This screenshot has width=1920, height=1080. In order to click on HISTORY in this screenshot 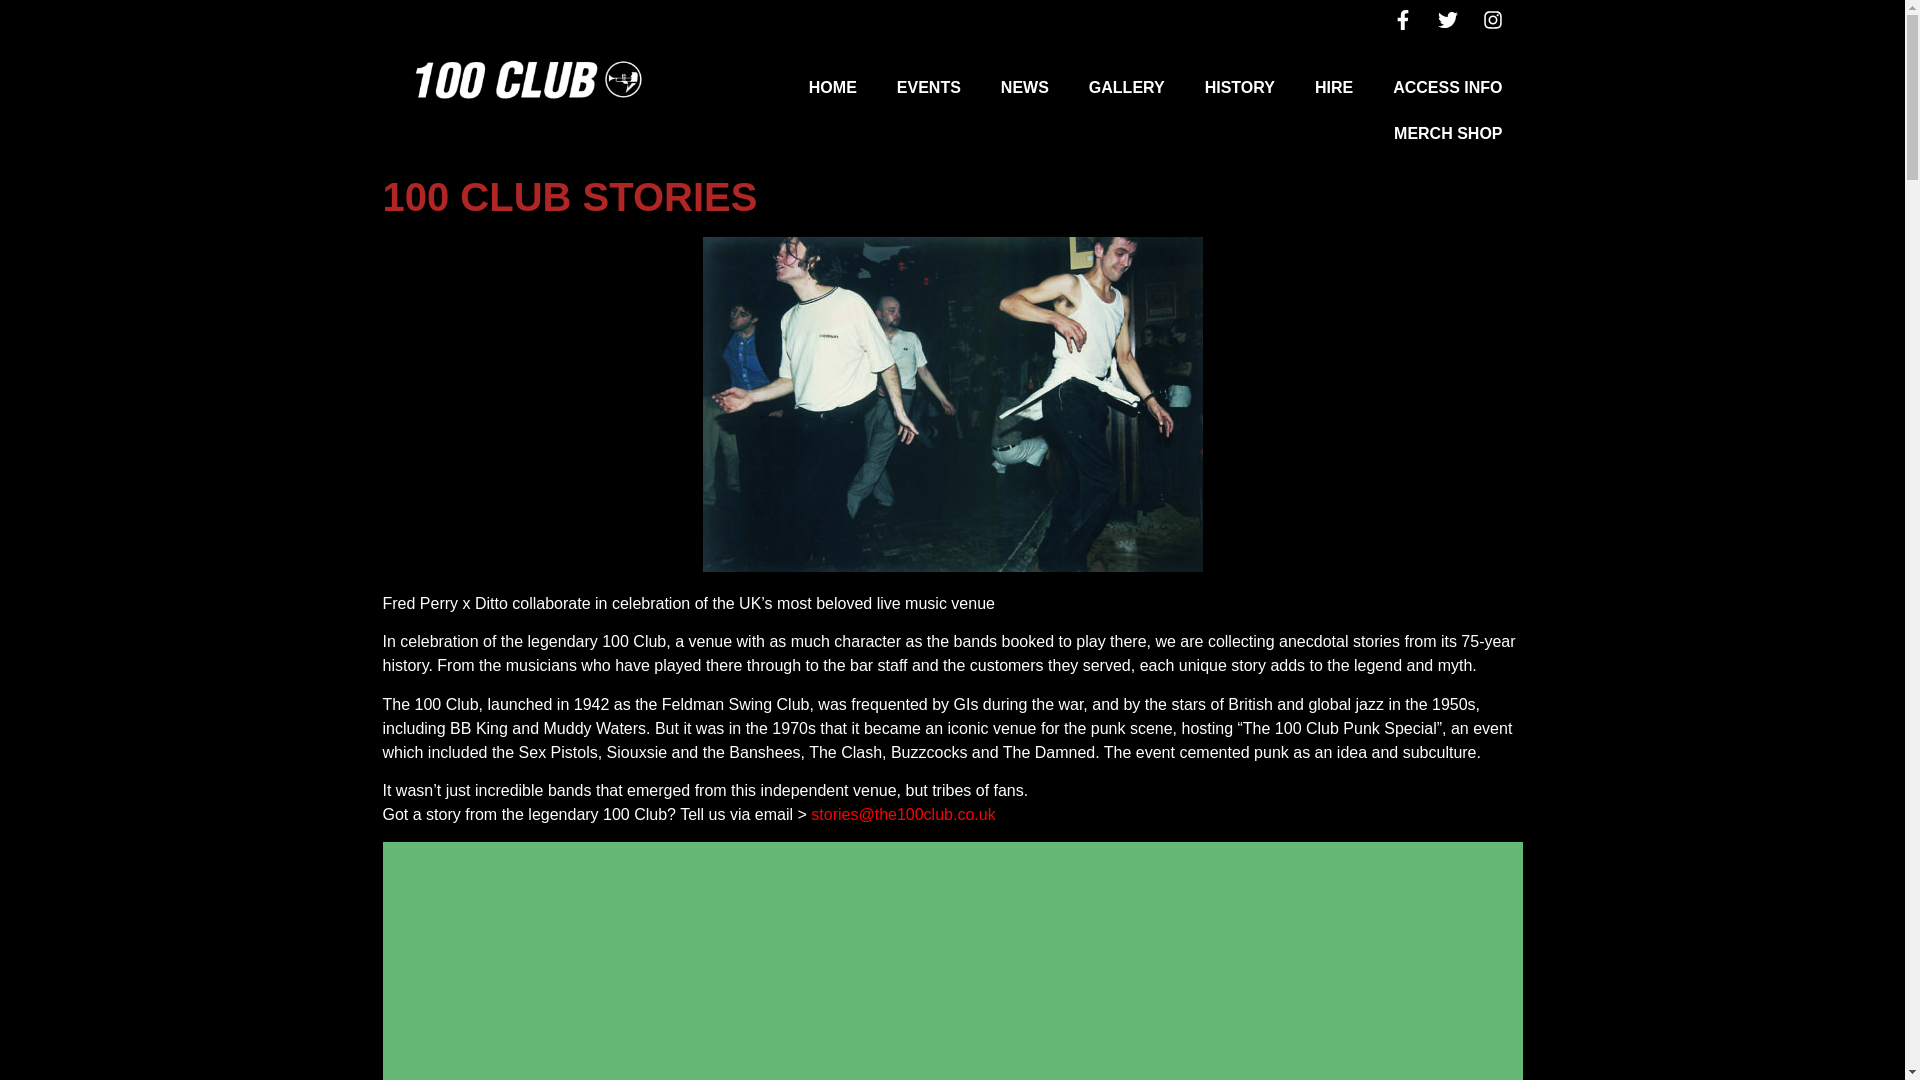, I will do `click(1239, 88)`.